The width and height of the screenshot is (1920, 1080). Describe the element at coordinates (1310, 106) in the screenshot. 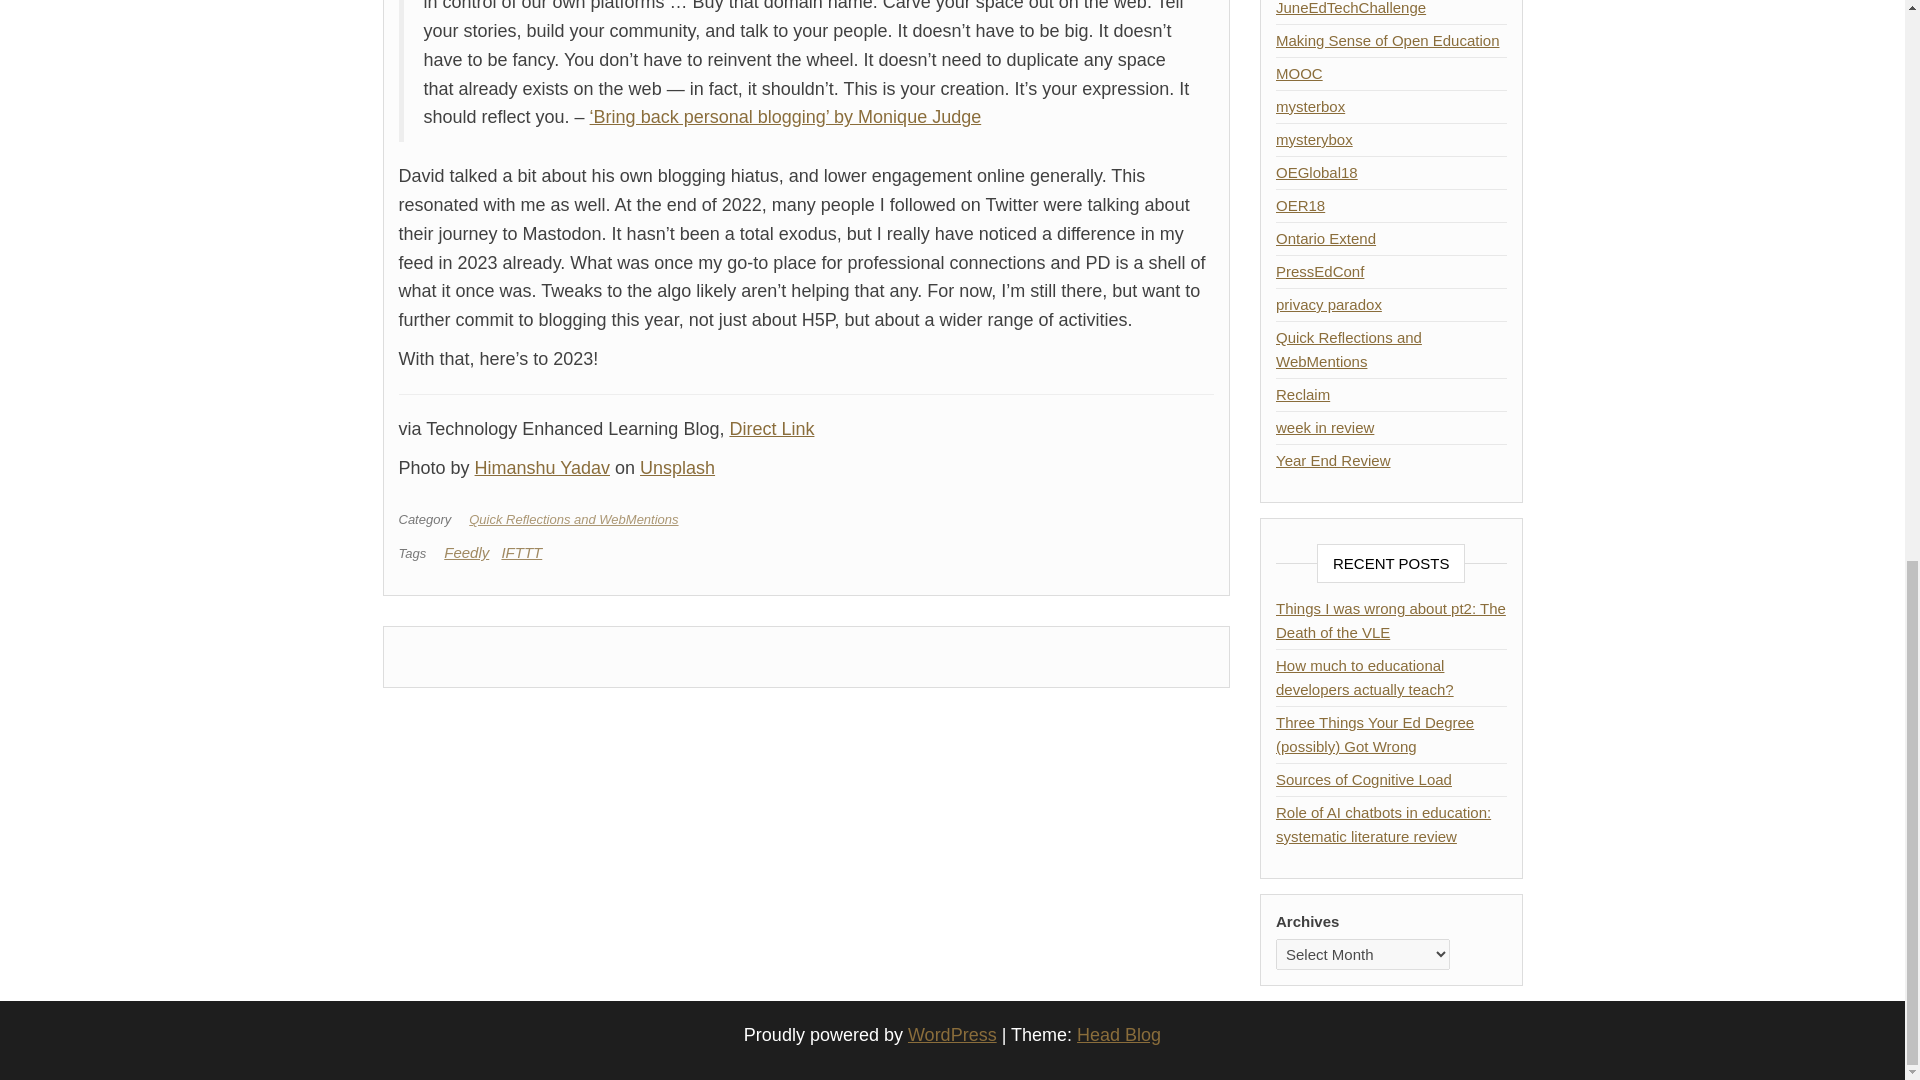

I see `mysterbox` at that location.